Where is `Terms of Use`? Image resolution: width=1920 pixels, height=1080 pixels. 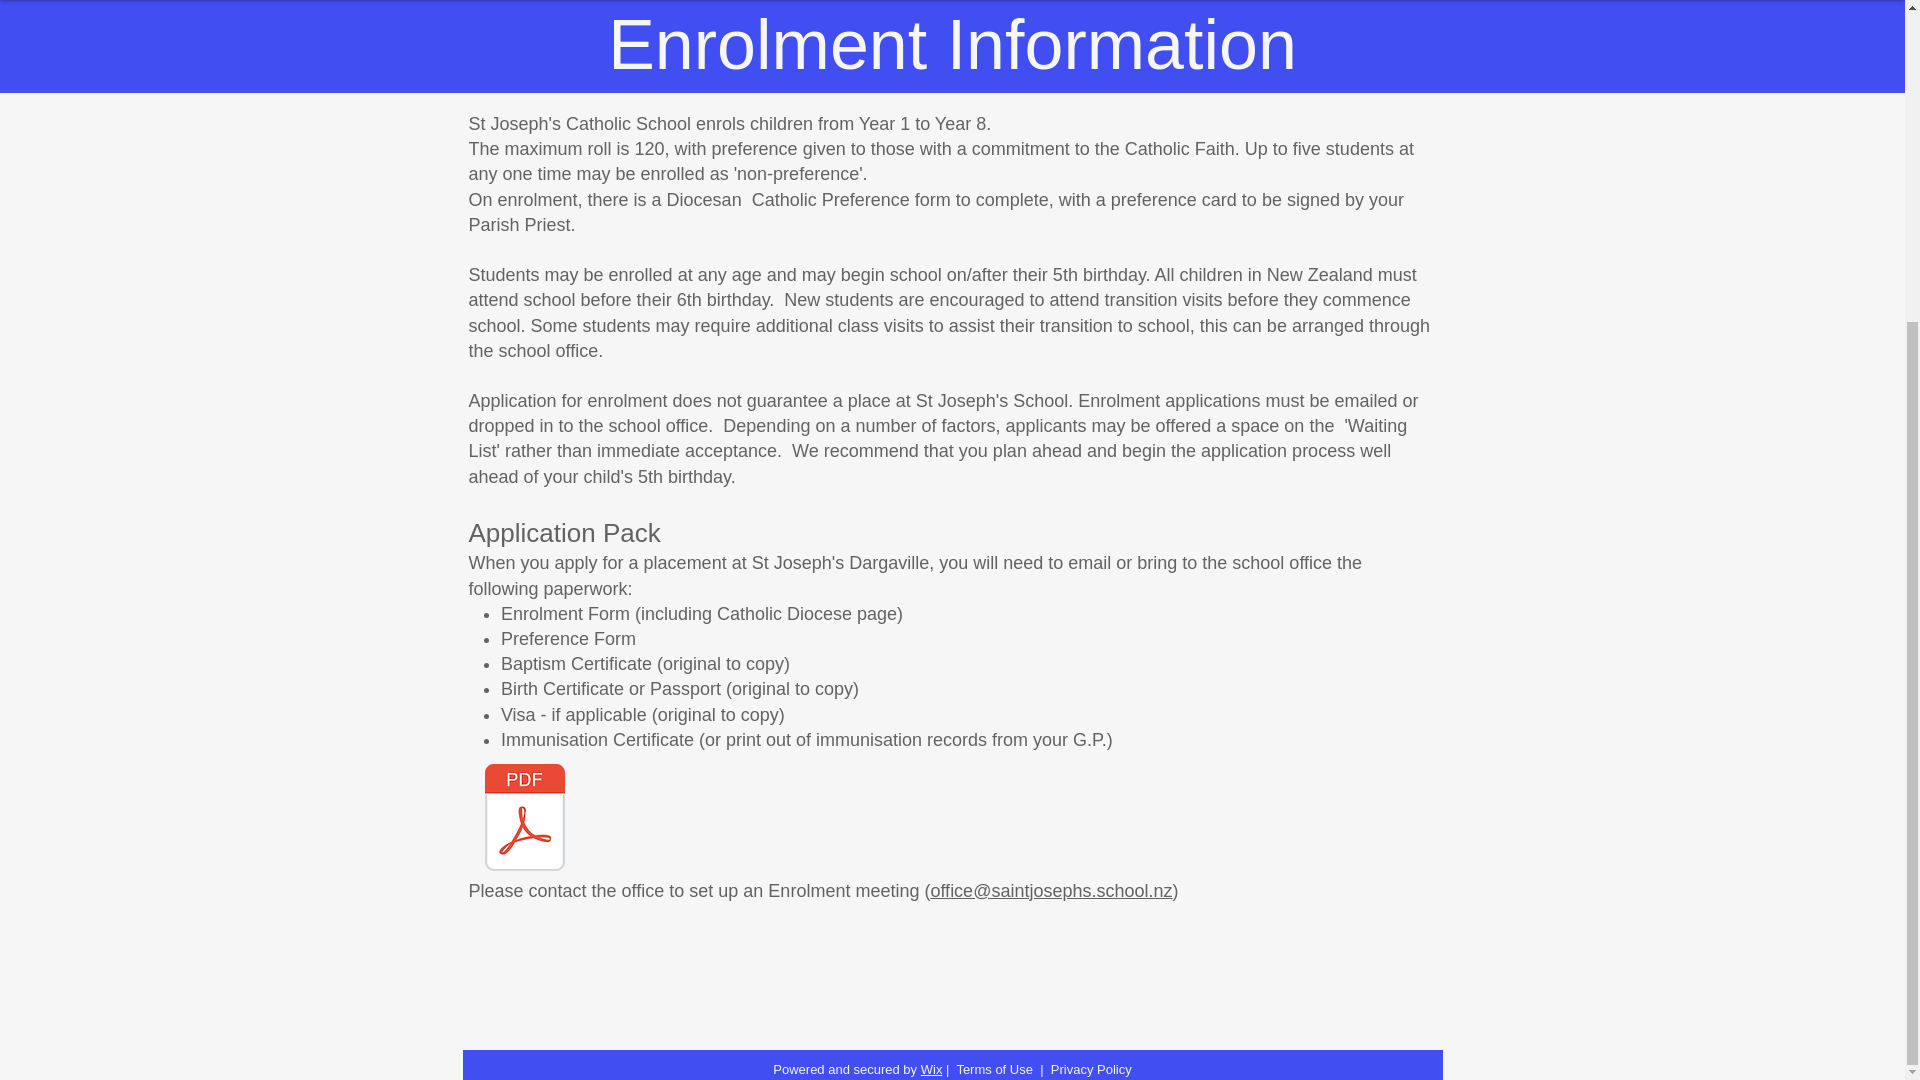 Terms of Use is located at coordinates (994, 1068).